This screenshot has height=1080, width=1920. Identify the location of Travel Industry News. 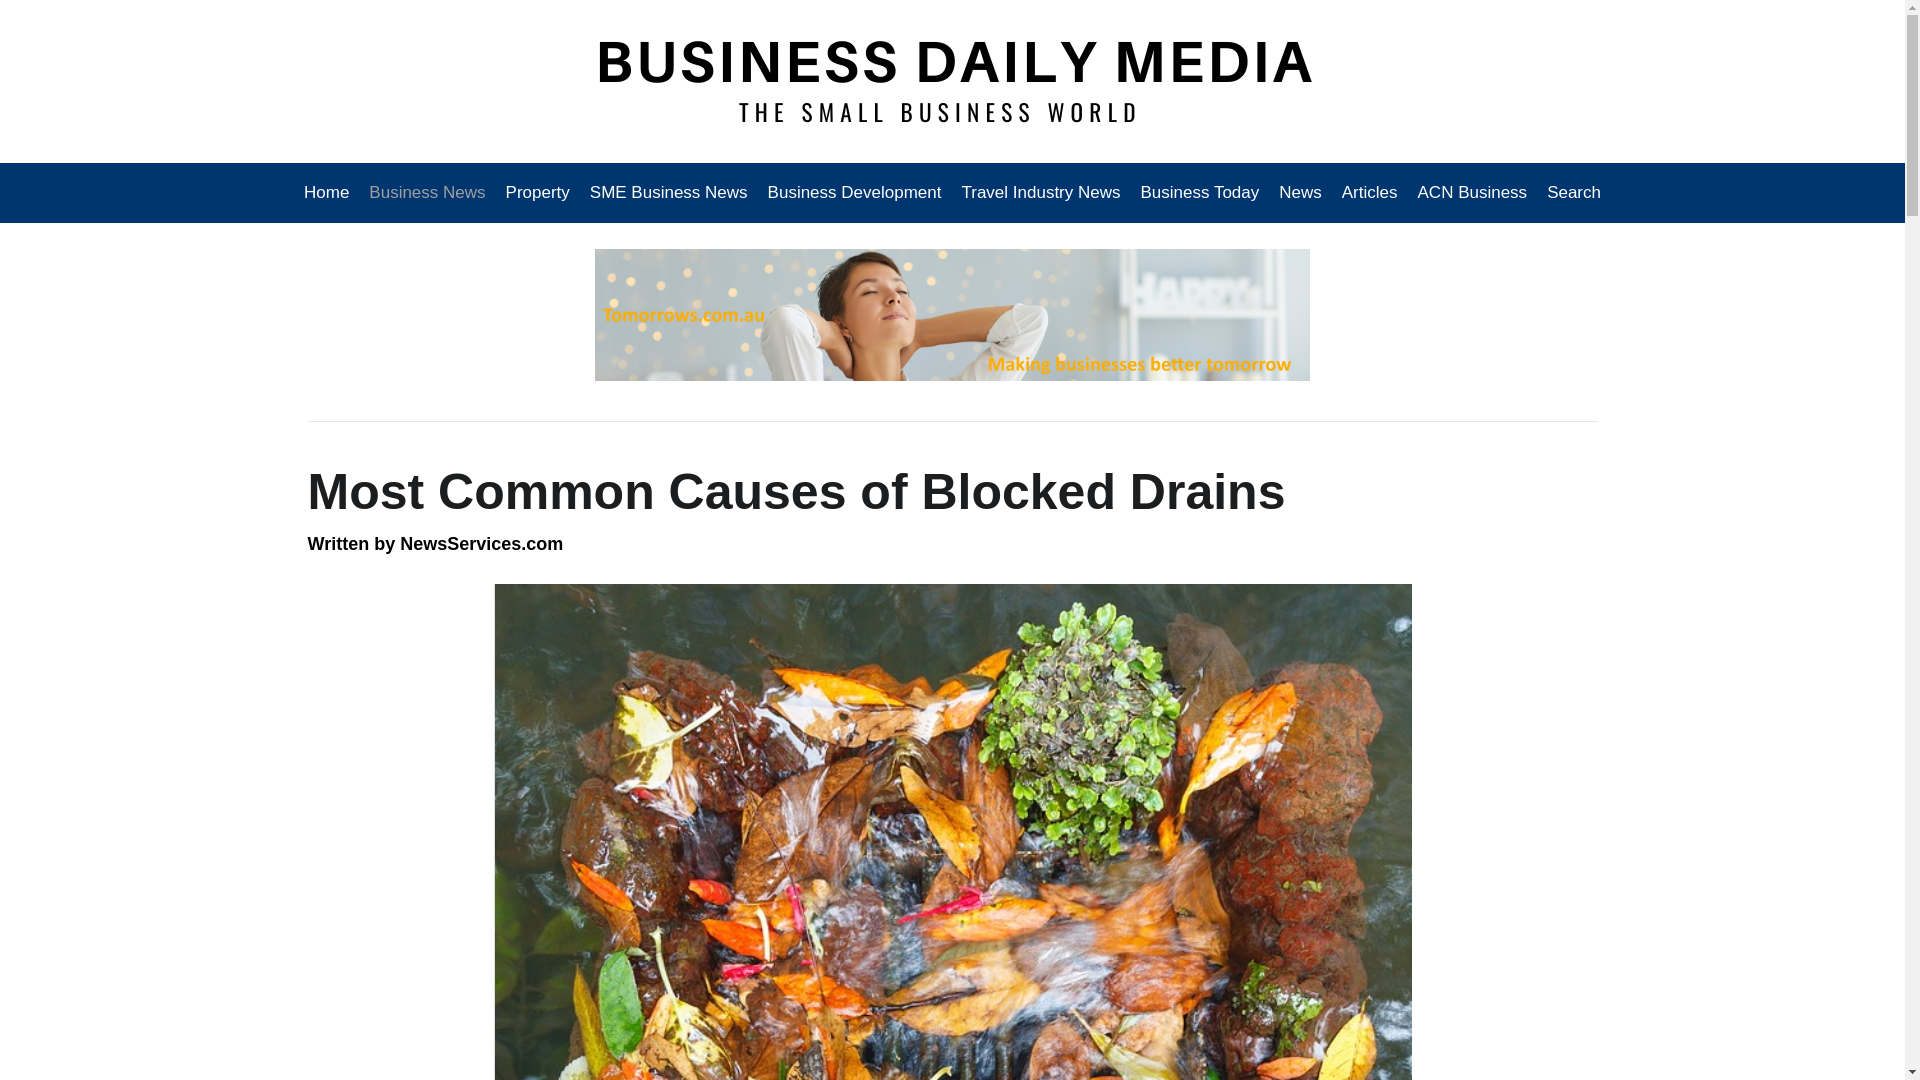
(1040, 192).